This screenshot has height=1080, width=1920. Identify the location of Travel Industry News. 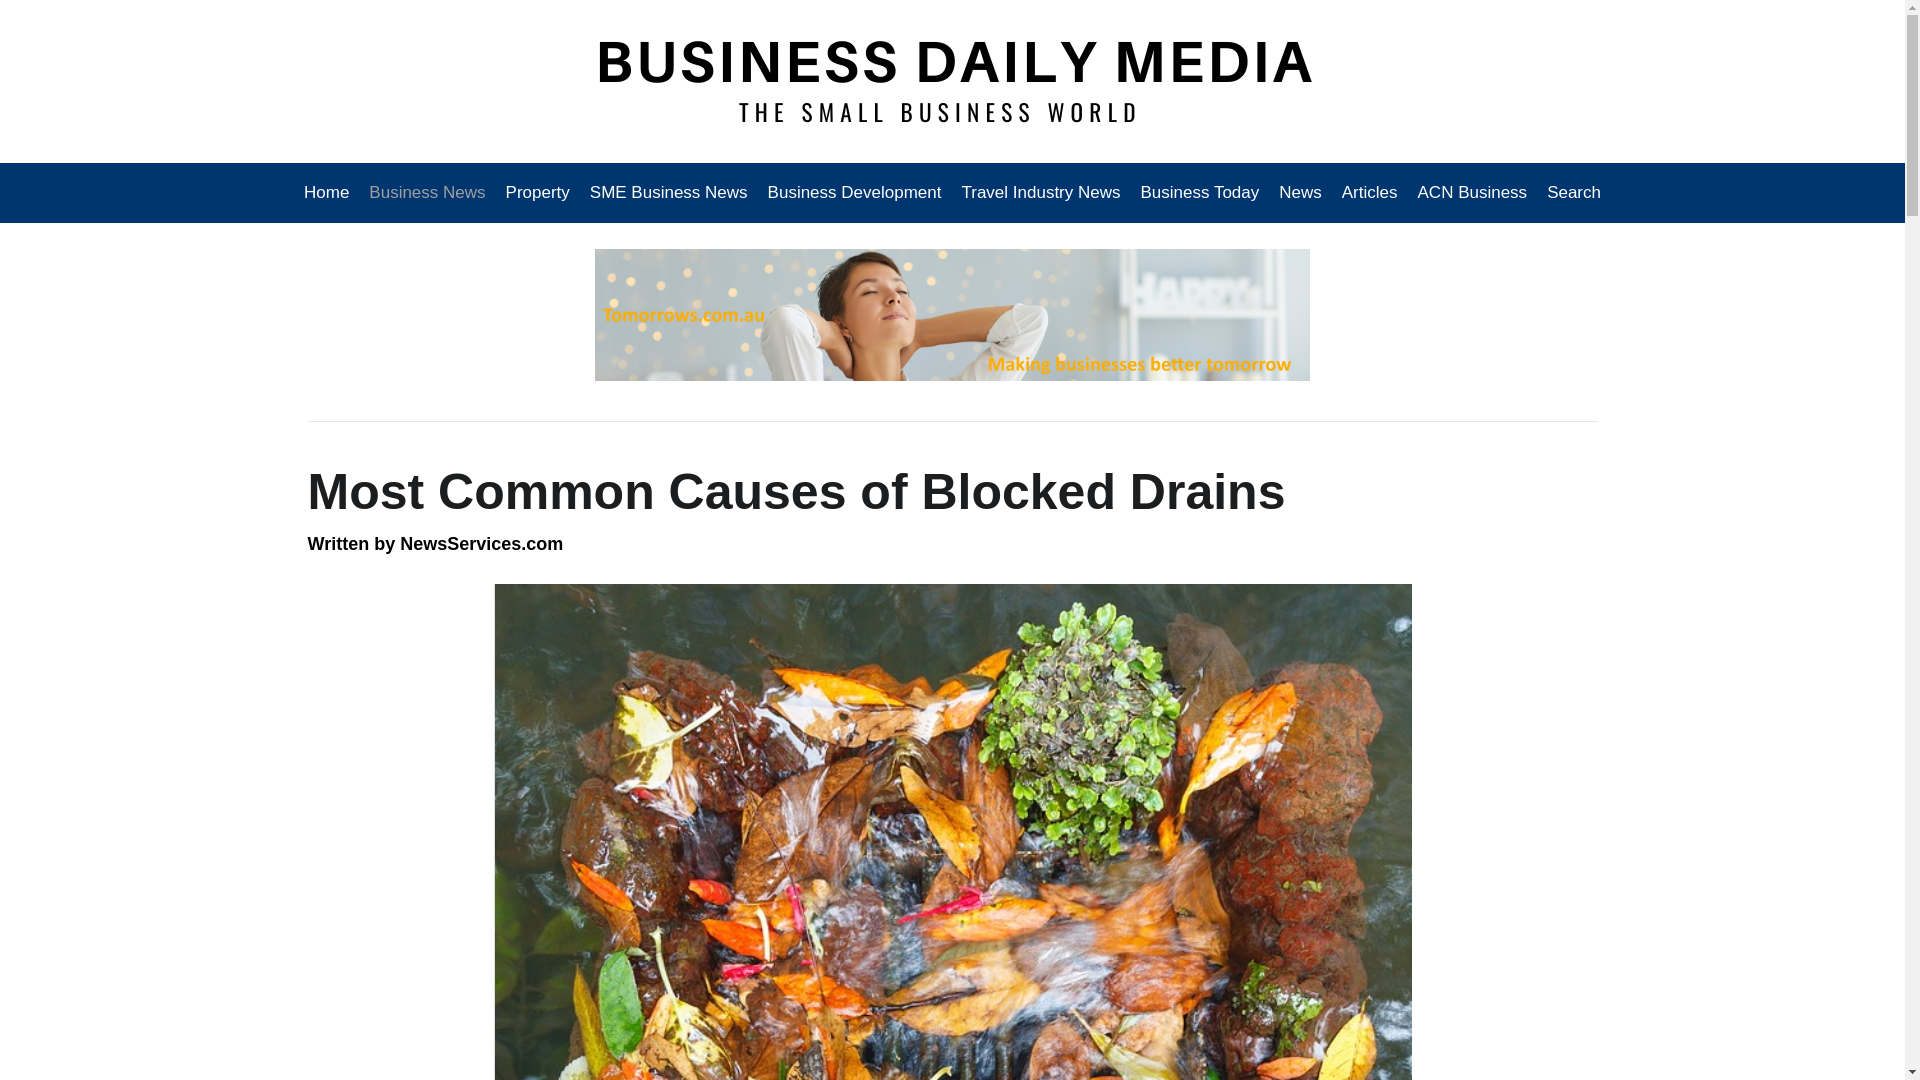
(1040, 192).